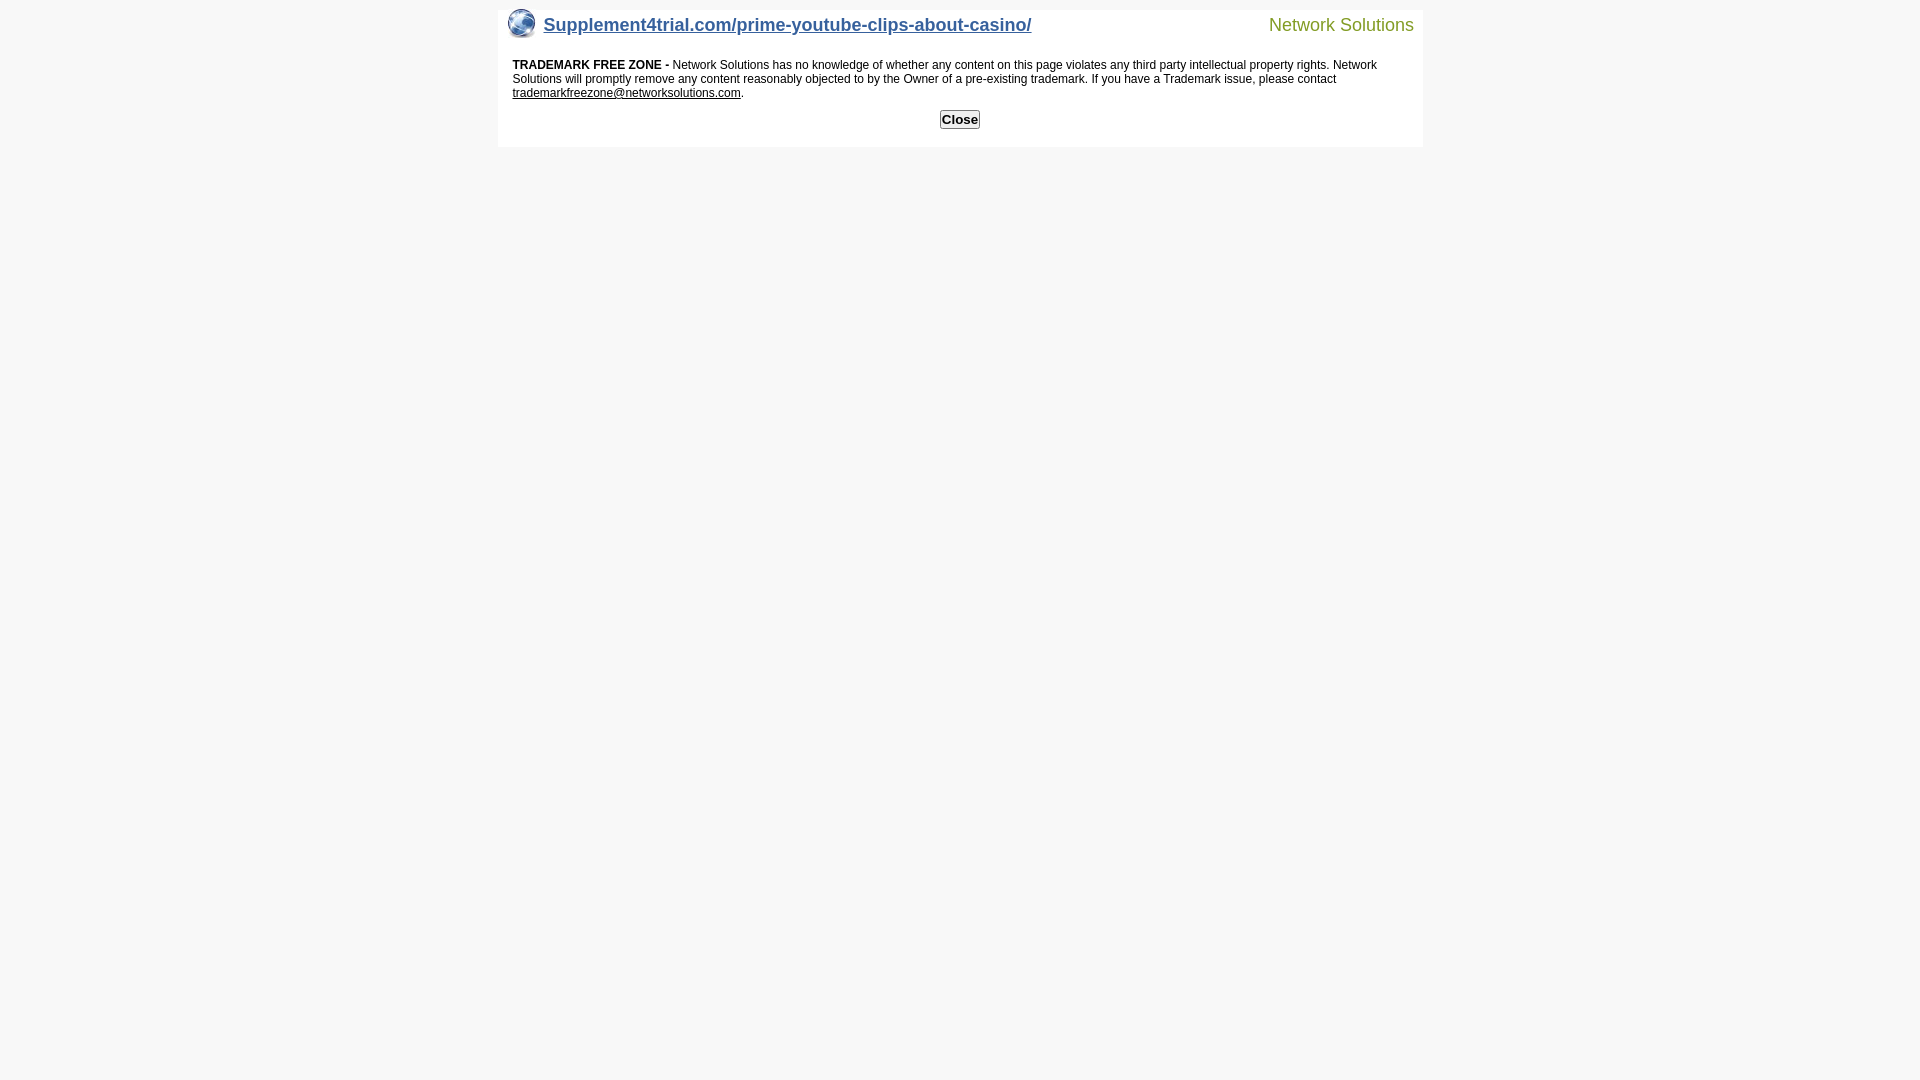 The height and width of the screenshot is (1080, 1920). Describe the element at coordinates (960, 120) in the screenshot. I see `Close` at that location.